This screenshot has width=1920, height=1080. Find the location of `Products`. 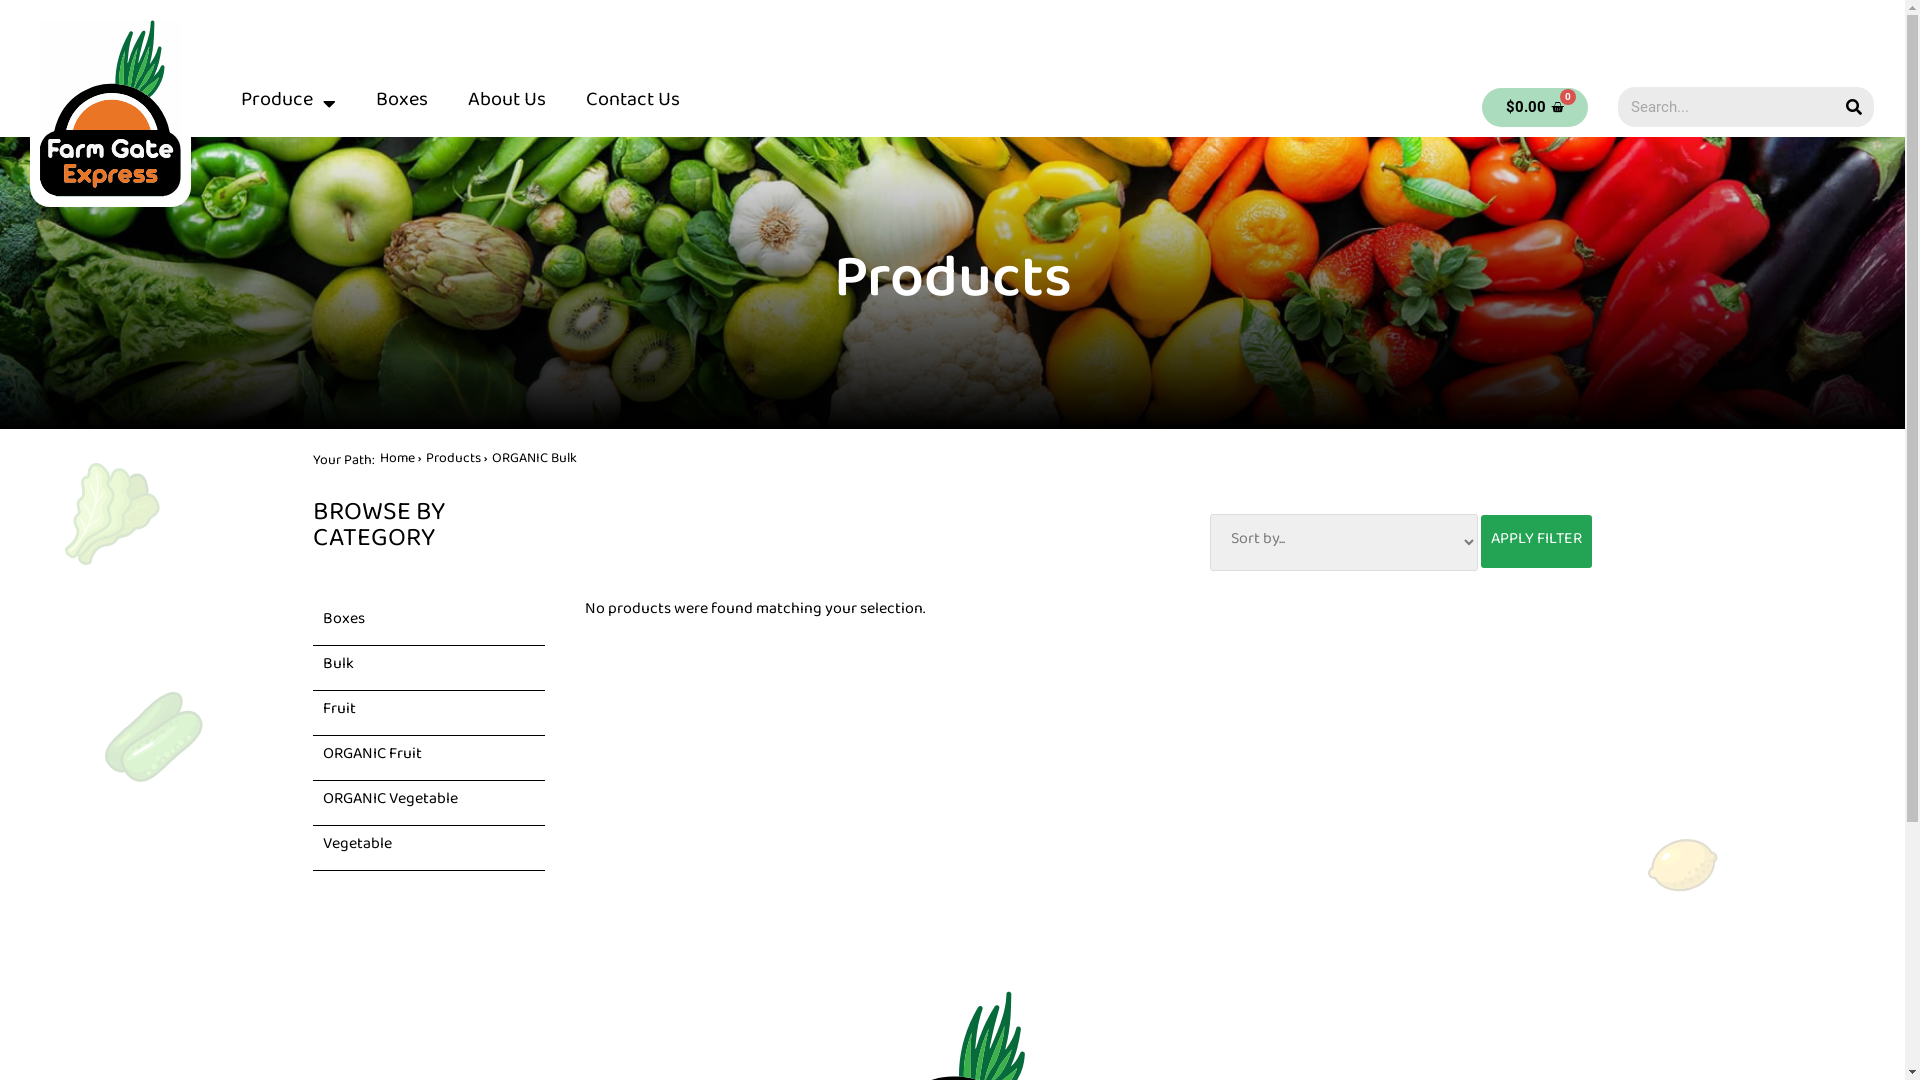

Products is located at coordinates (454, 462).